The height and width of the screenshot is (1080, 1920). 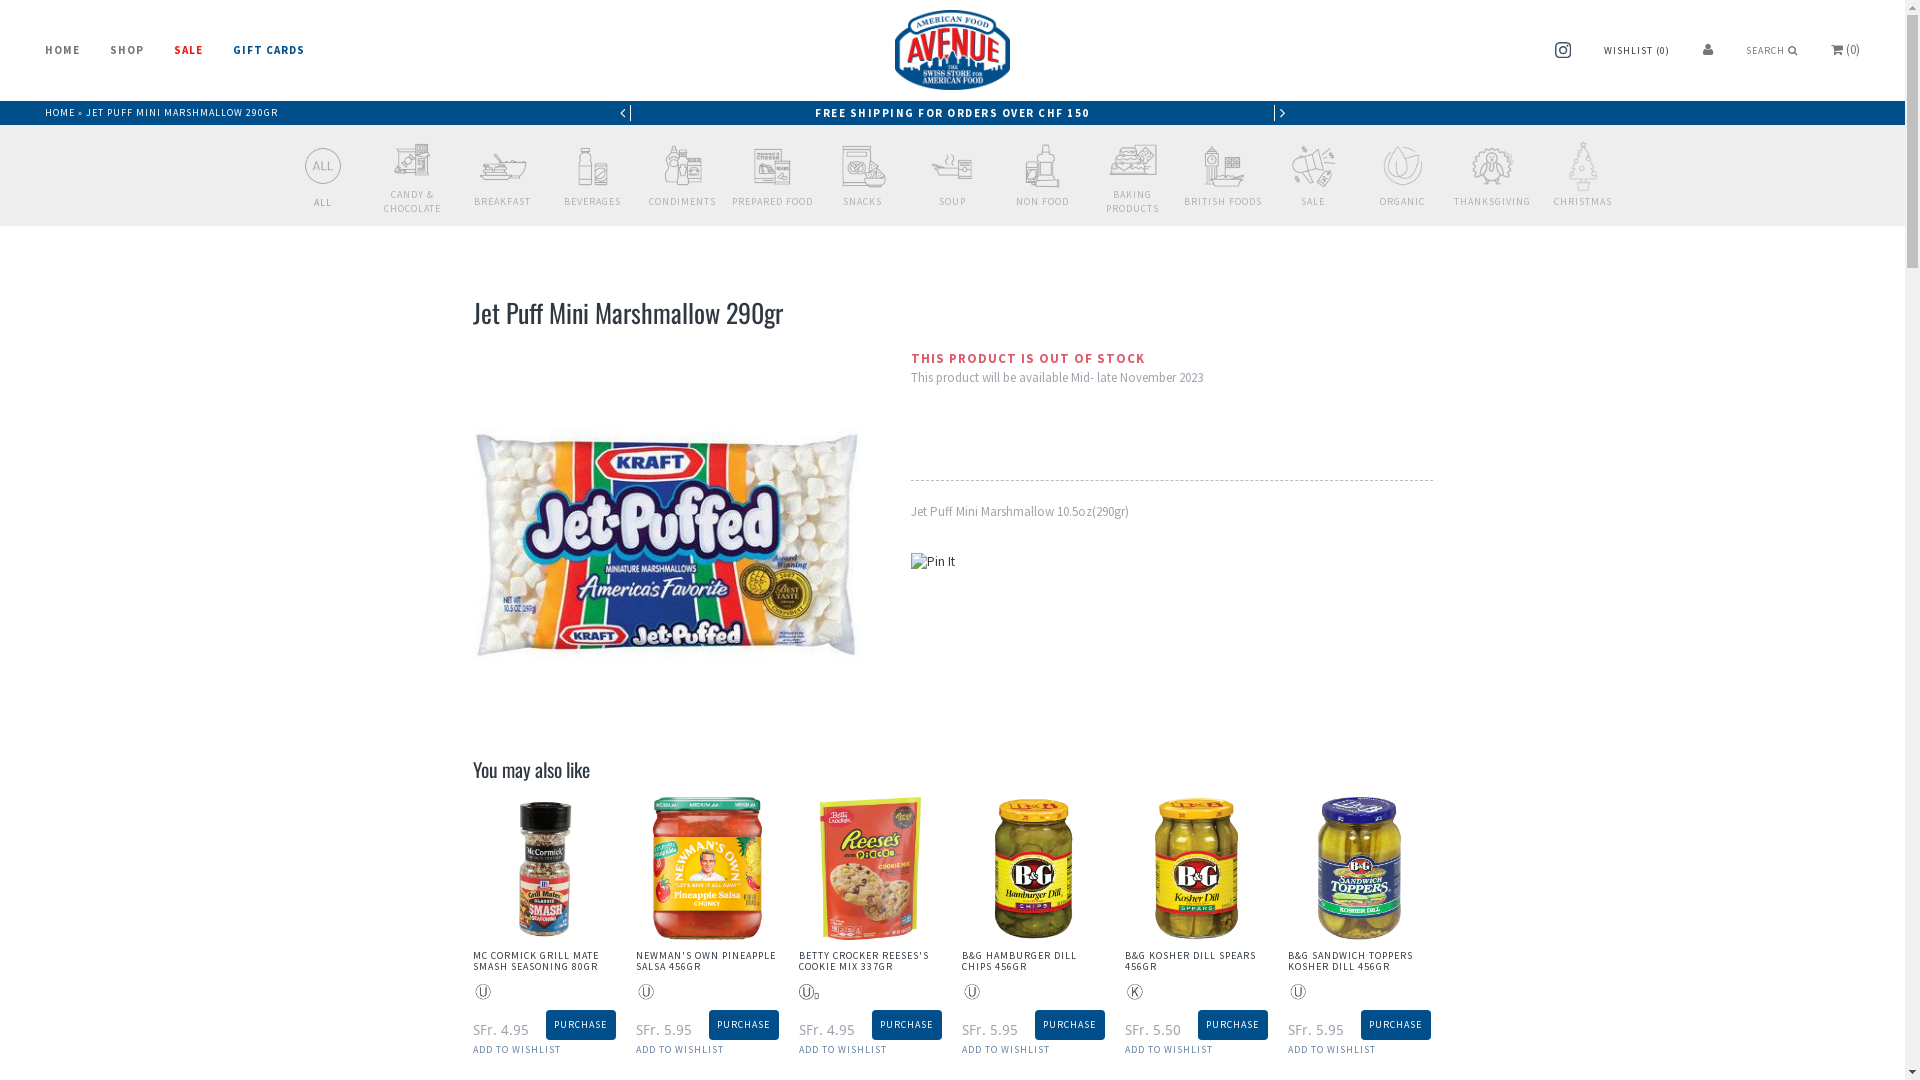 I want to click on CANDY & CHOCOLATE, so click(x=413, y=195).